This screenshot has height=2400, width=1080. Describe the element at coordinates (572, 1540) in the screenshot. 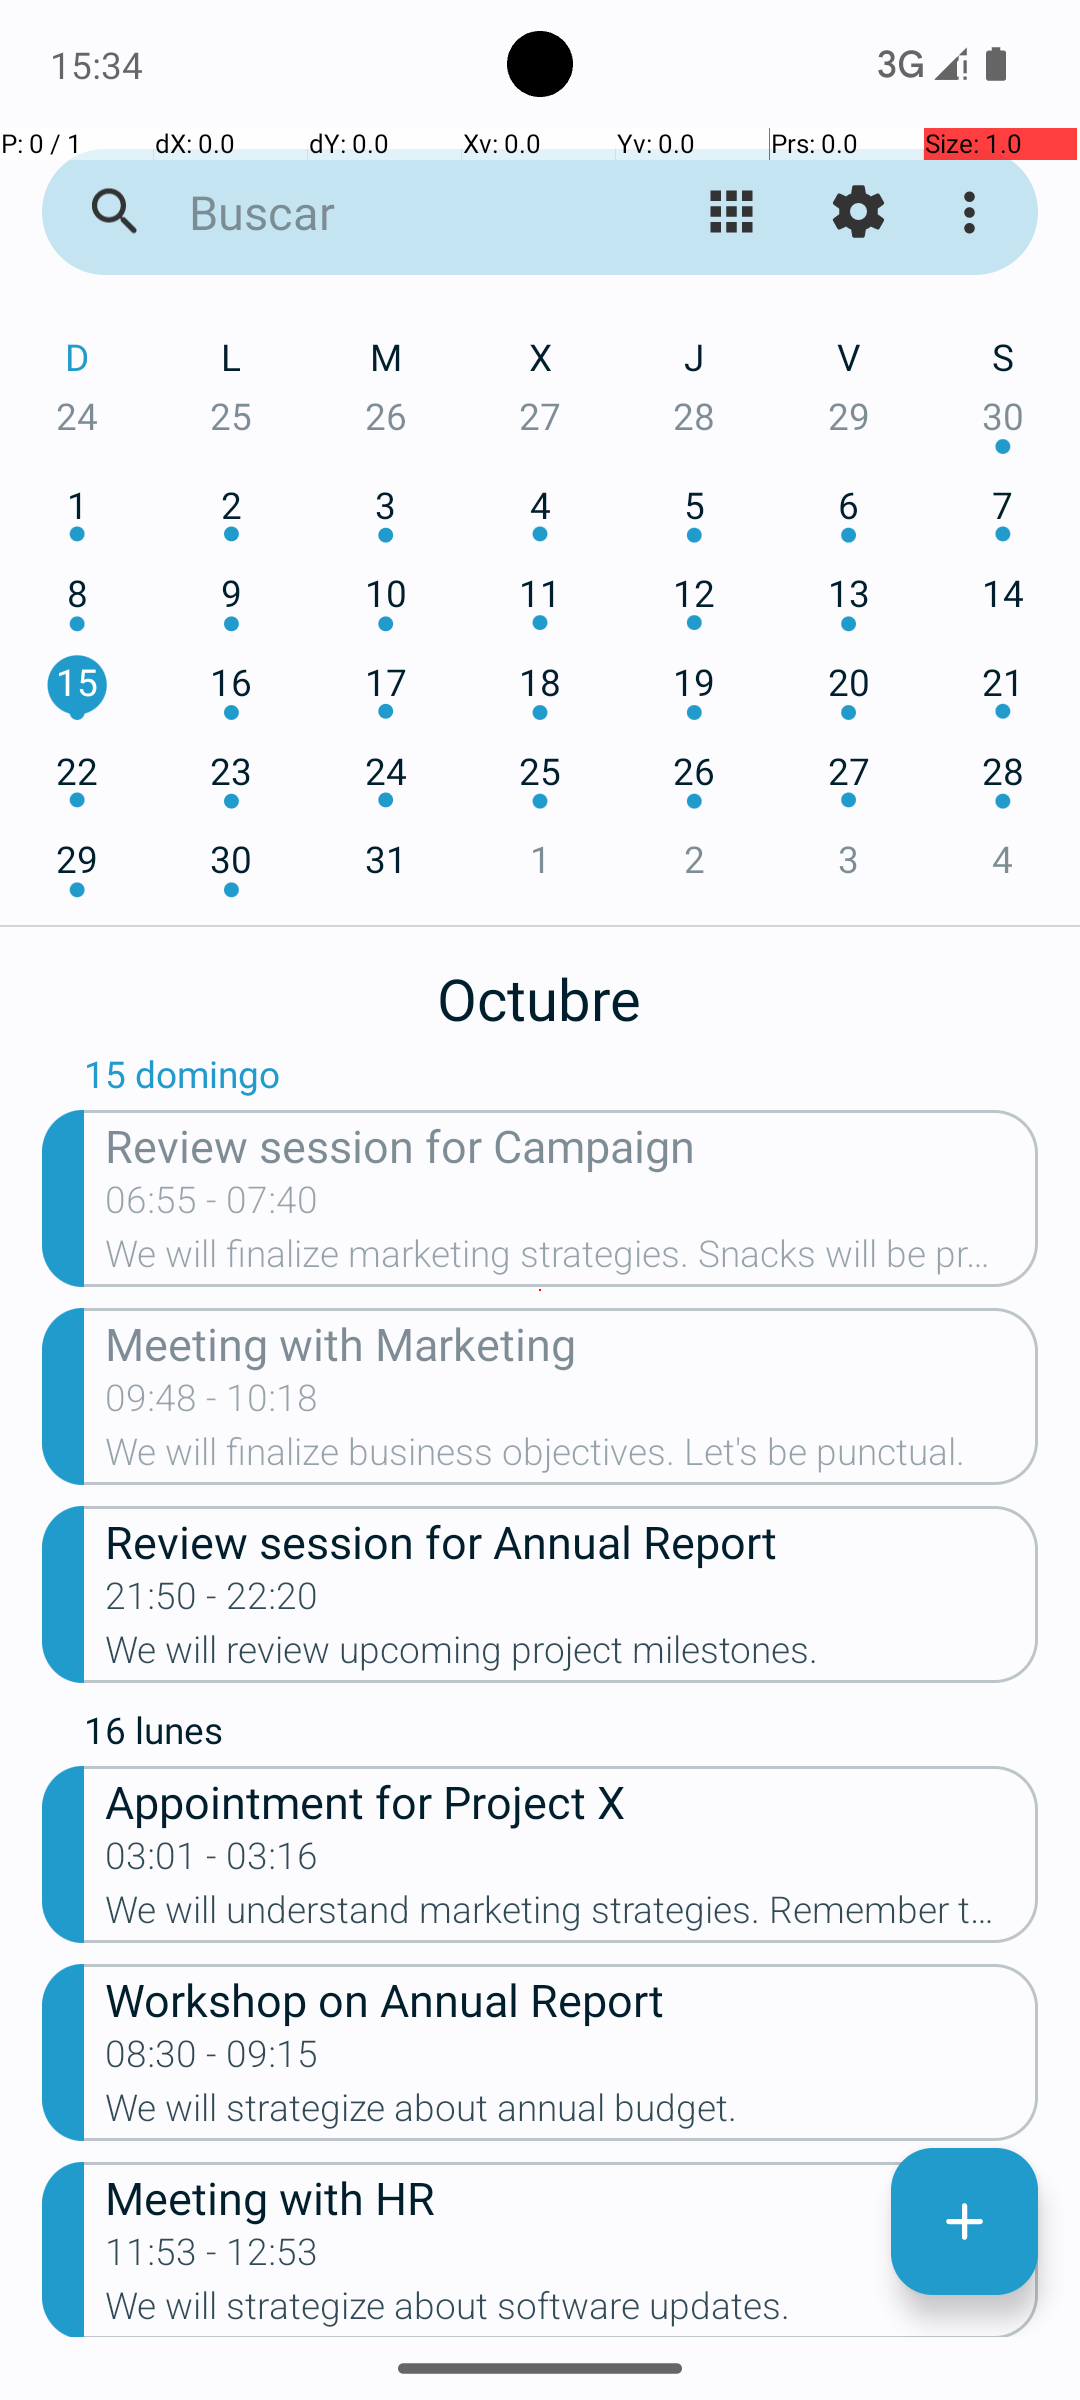

I see `Review session for Annual Report` at that location.